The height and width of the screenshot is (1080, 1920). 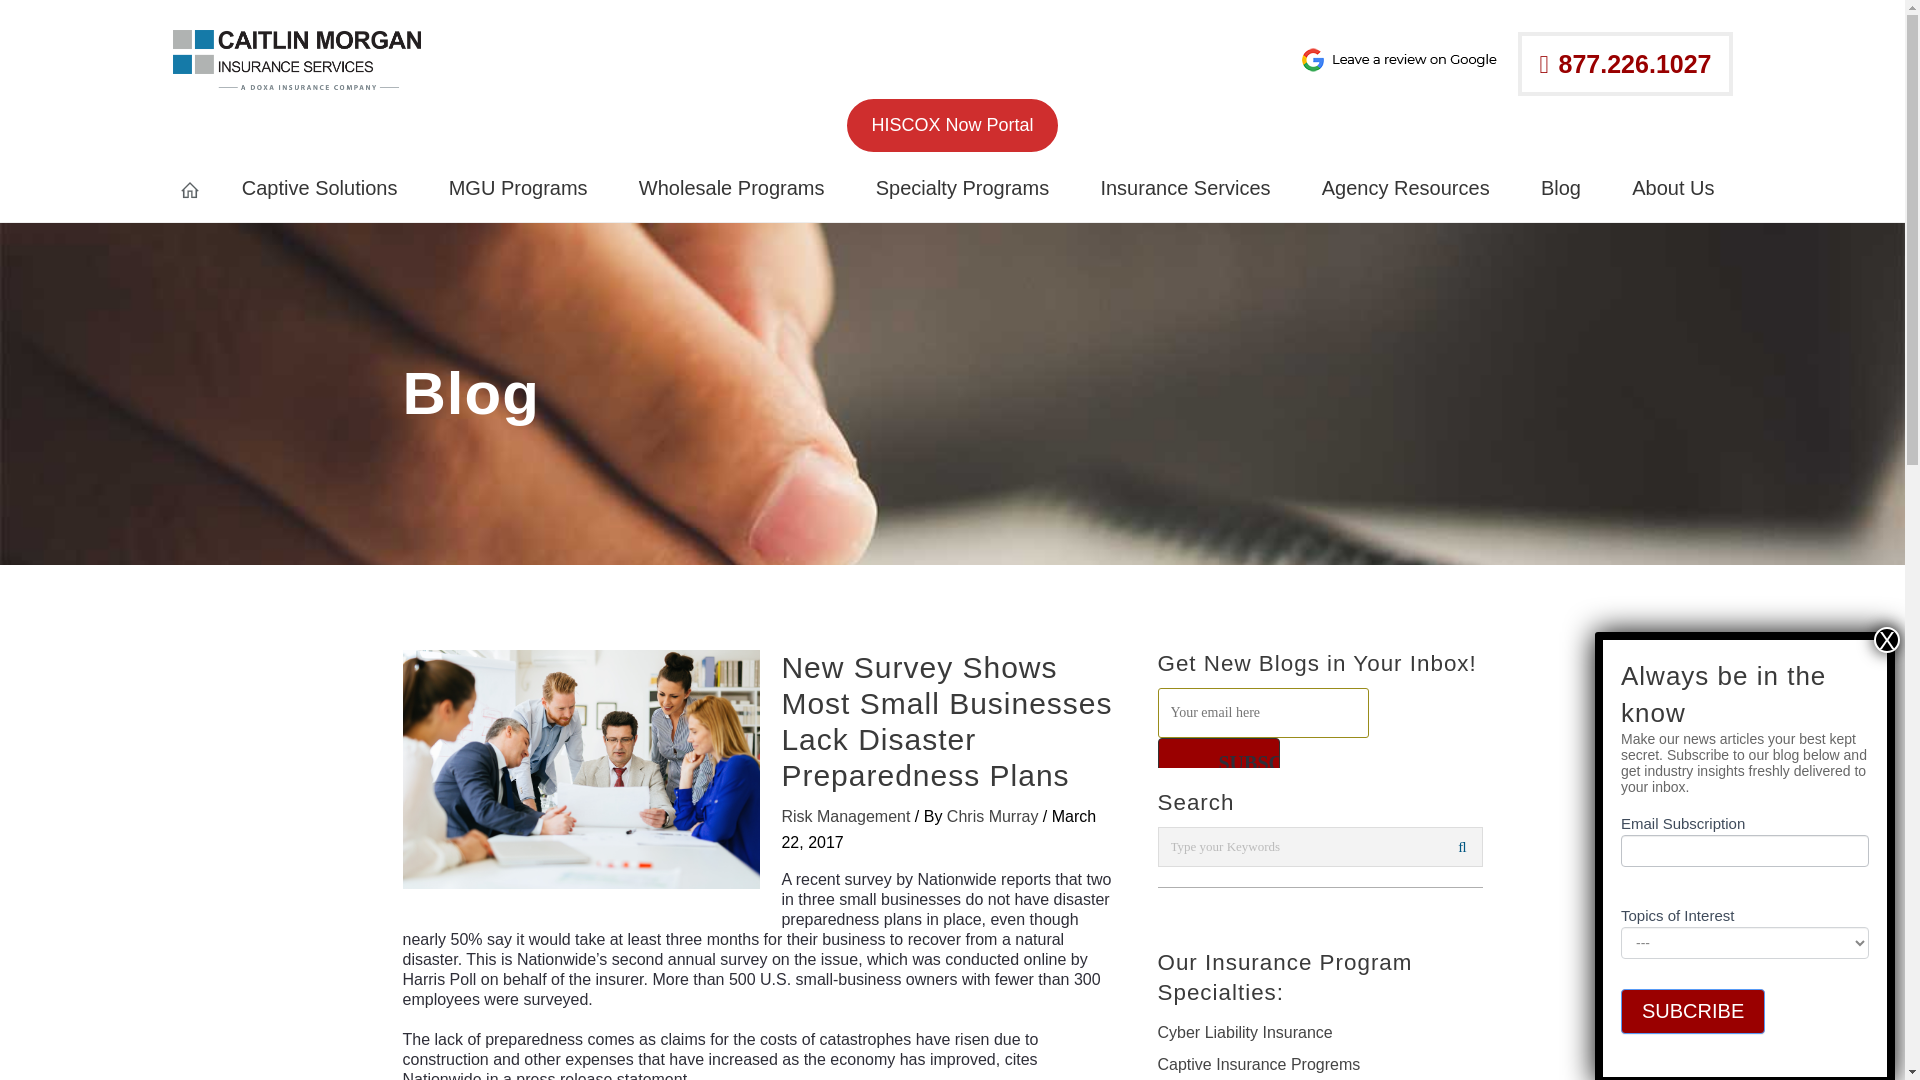 I want to click on Captive Solutions, so click(x=320, y=188).